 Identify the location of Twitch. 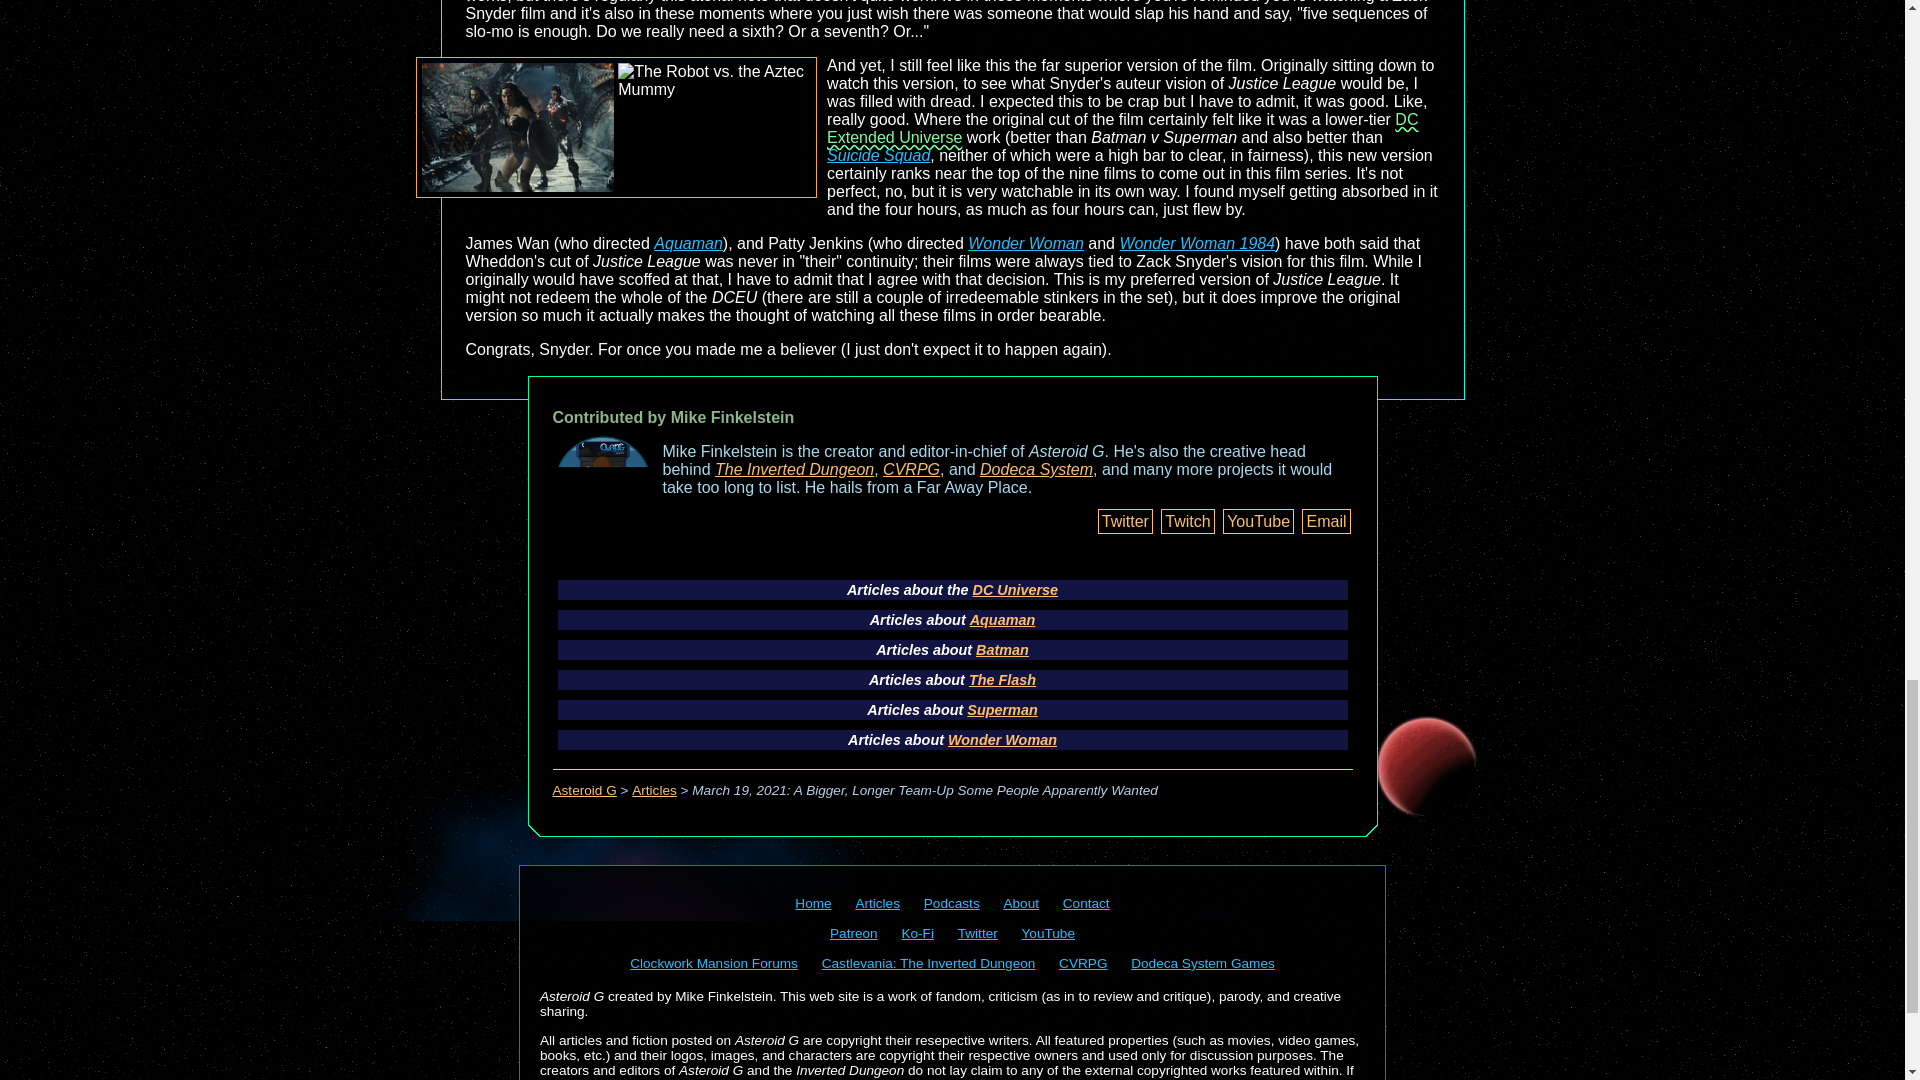
(1187, 520).